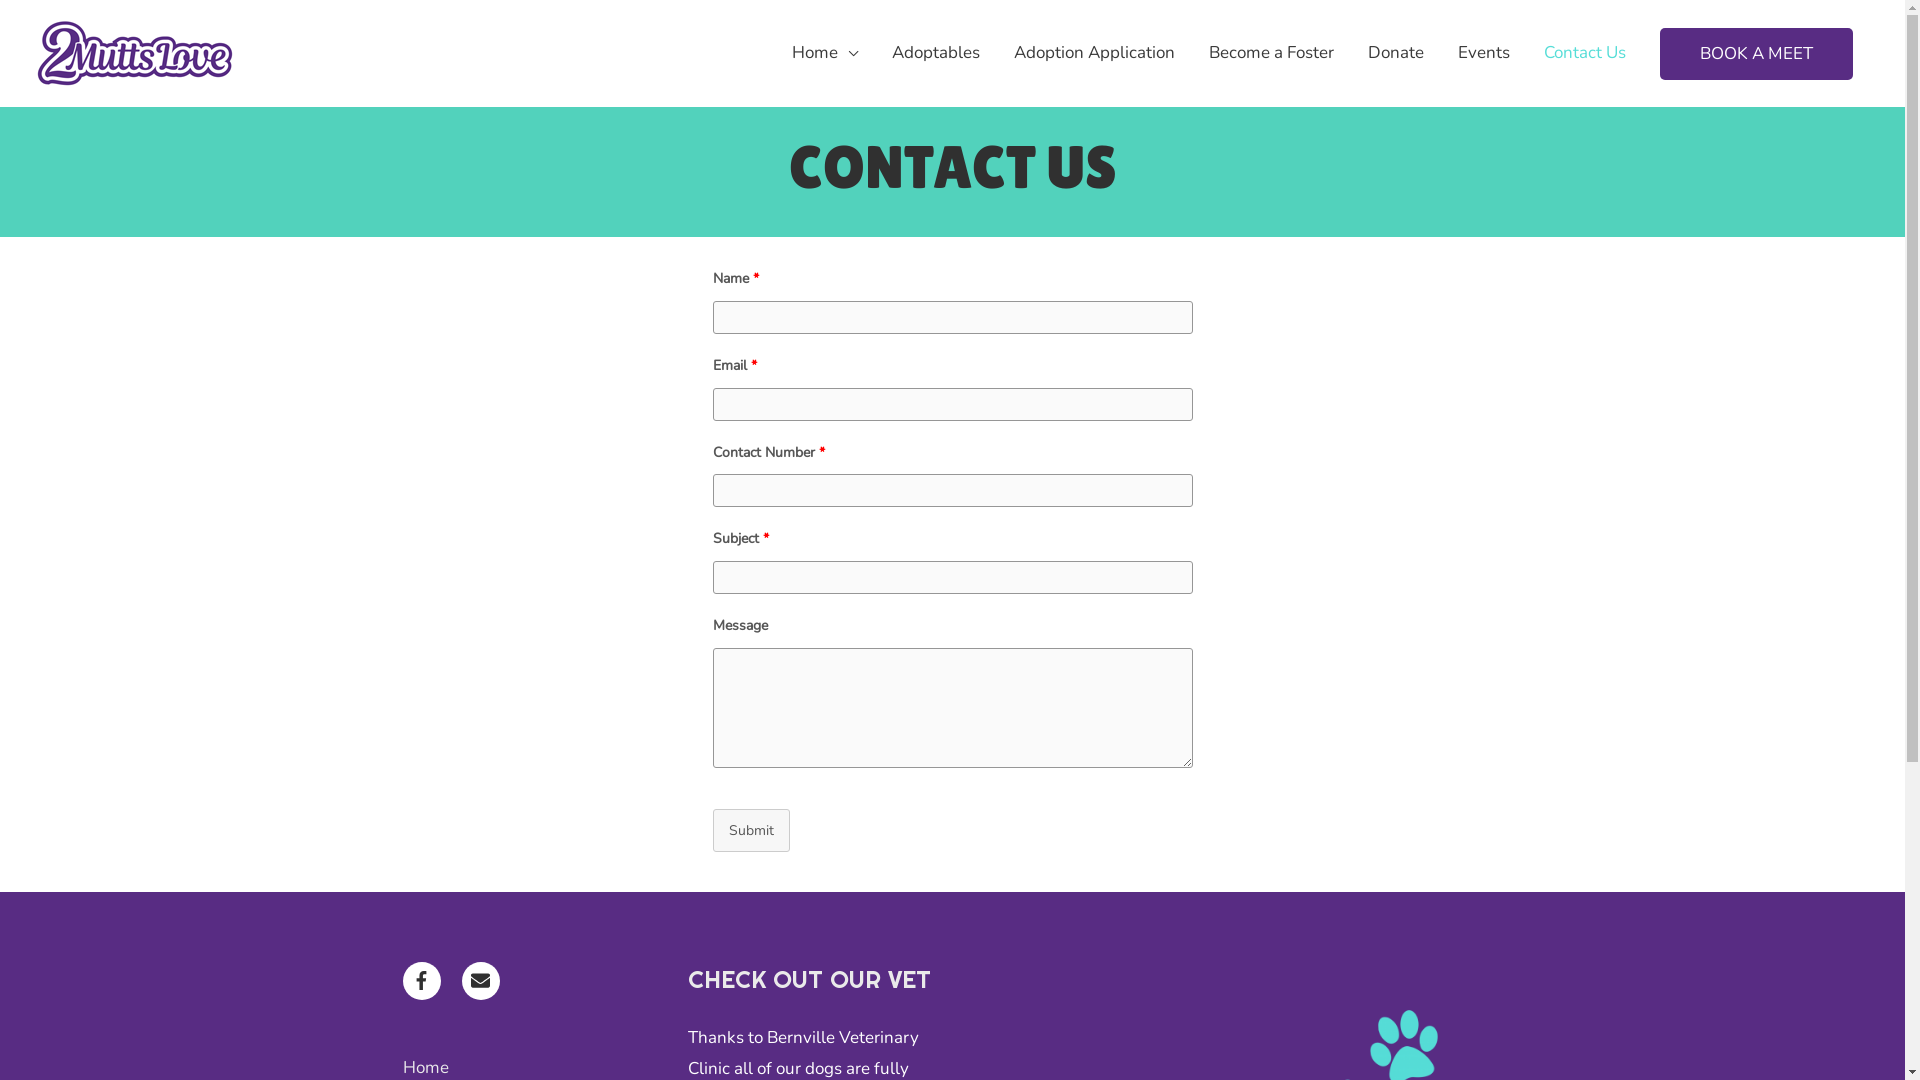 The image size is (1920, 1080). I want to click on BOOK A MEET, so click(1756, 54).